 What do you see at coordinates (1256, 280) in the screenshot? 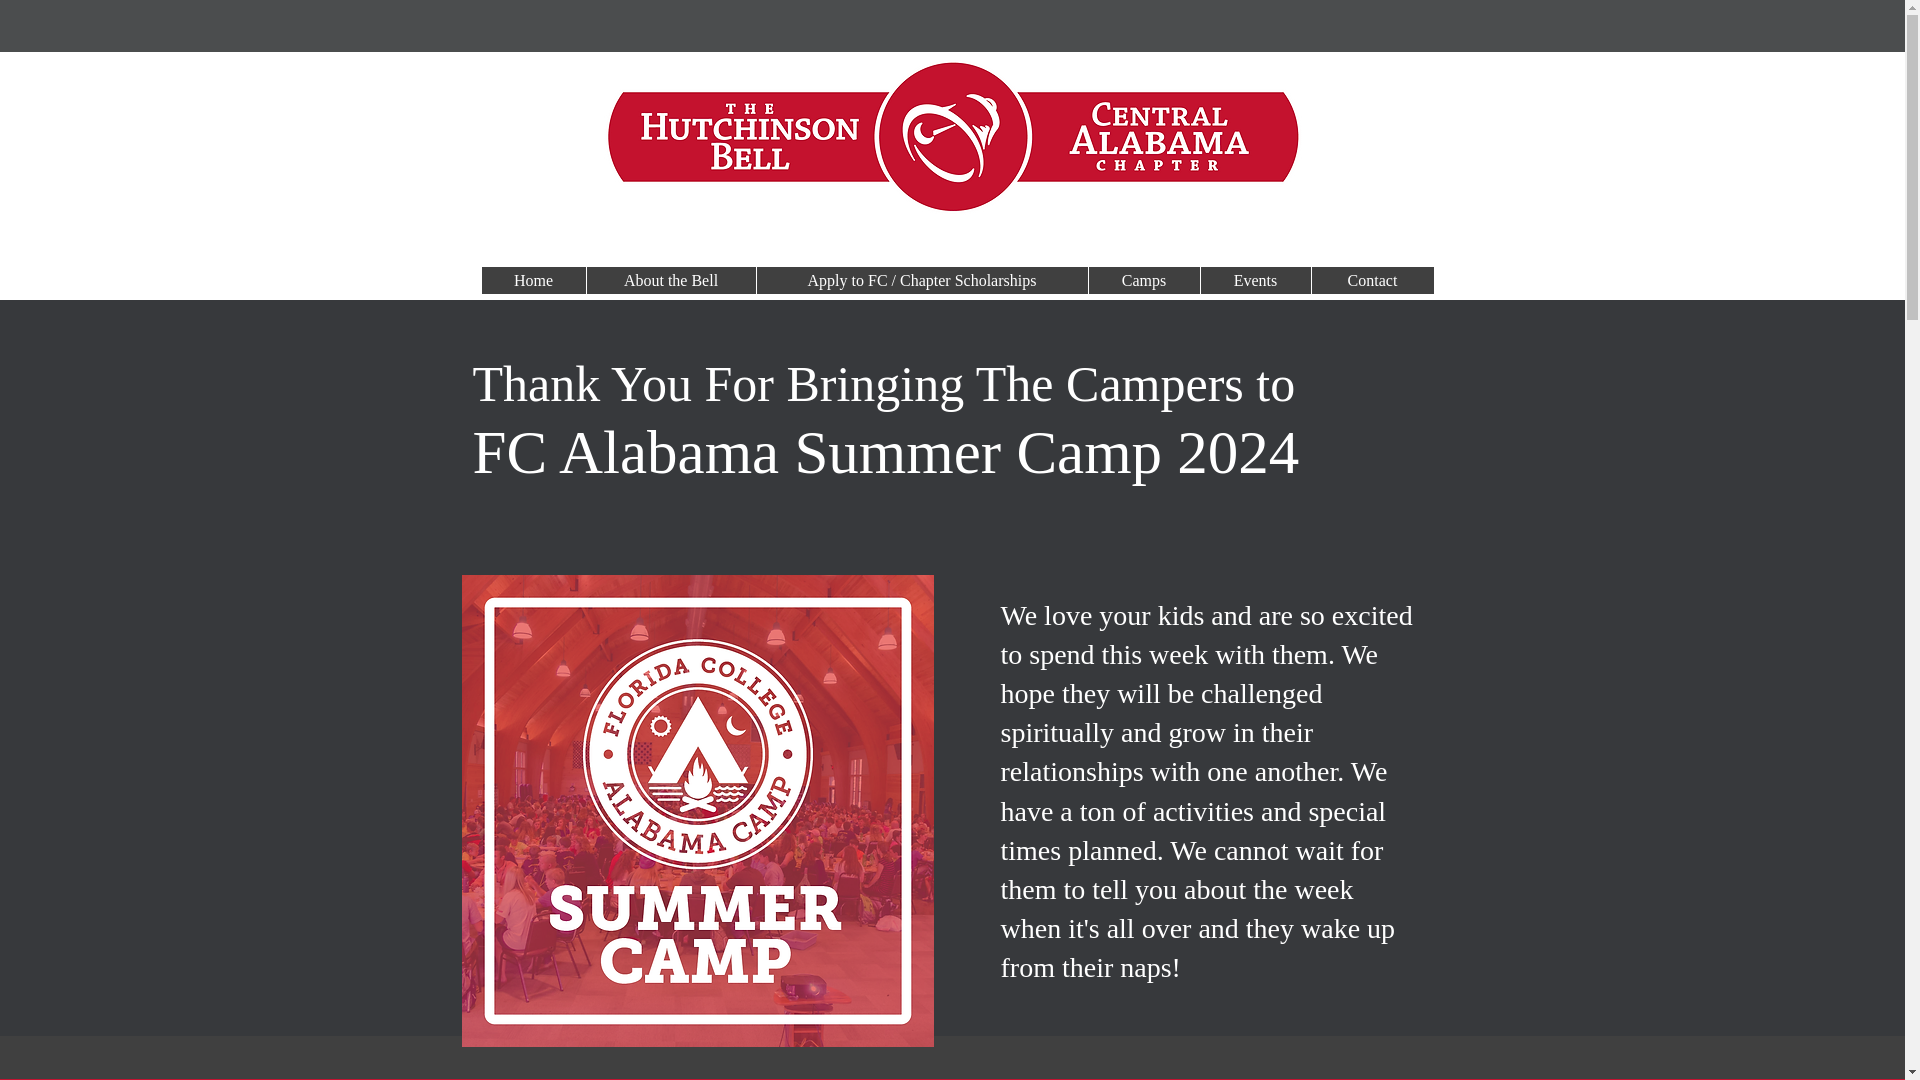
I see `Events` at bounding box center [1256, 280].